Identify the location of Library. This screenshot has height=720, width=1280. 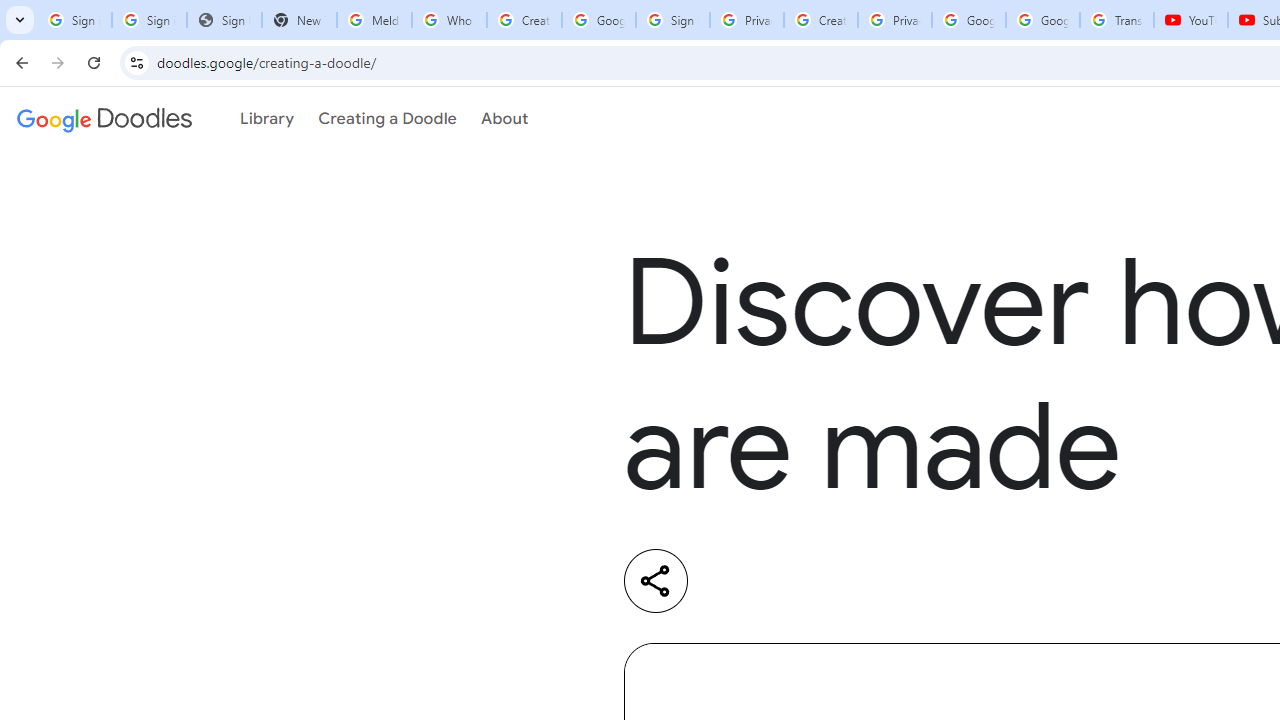
(267, 119).